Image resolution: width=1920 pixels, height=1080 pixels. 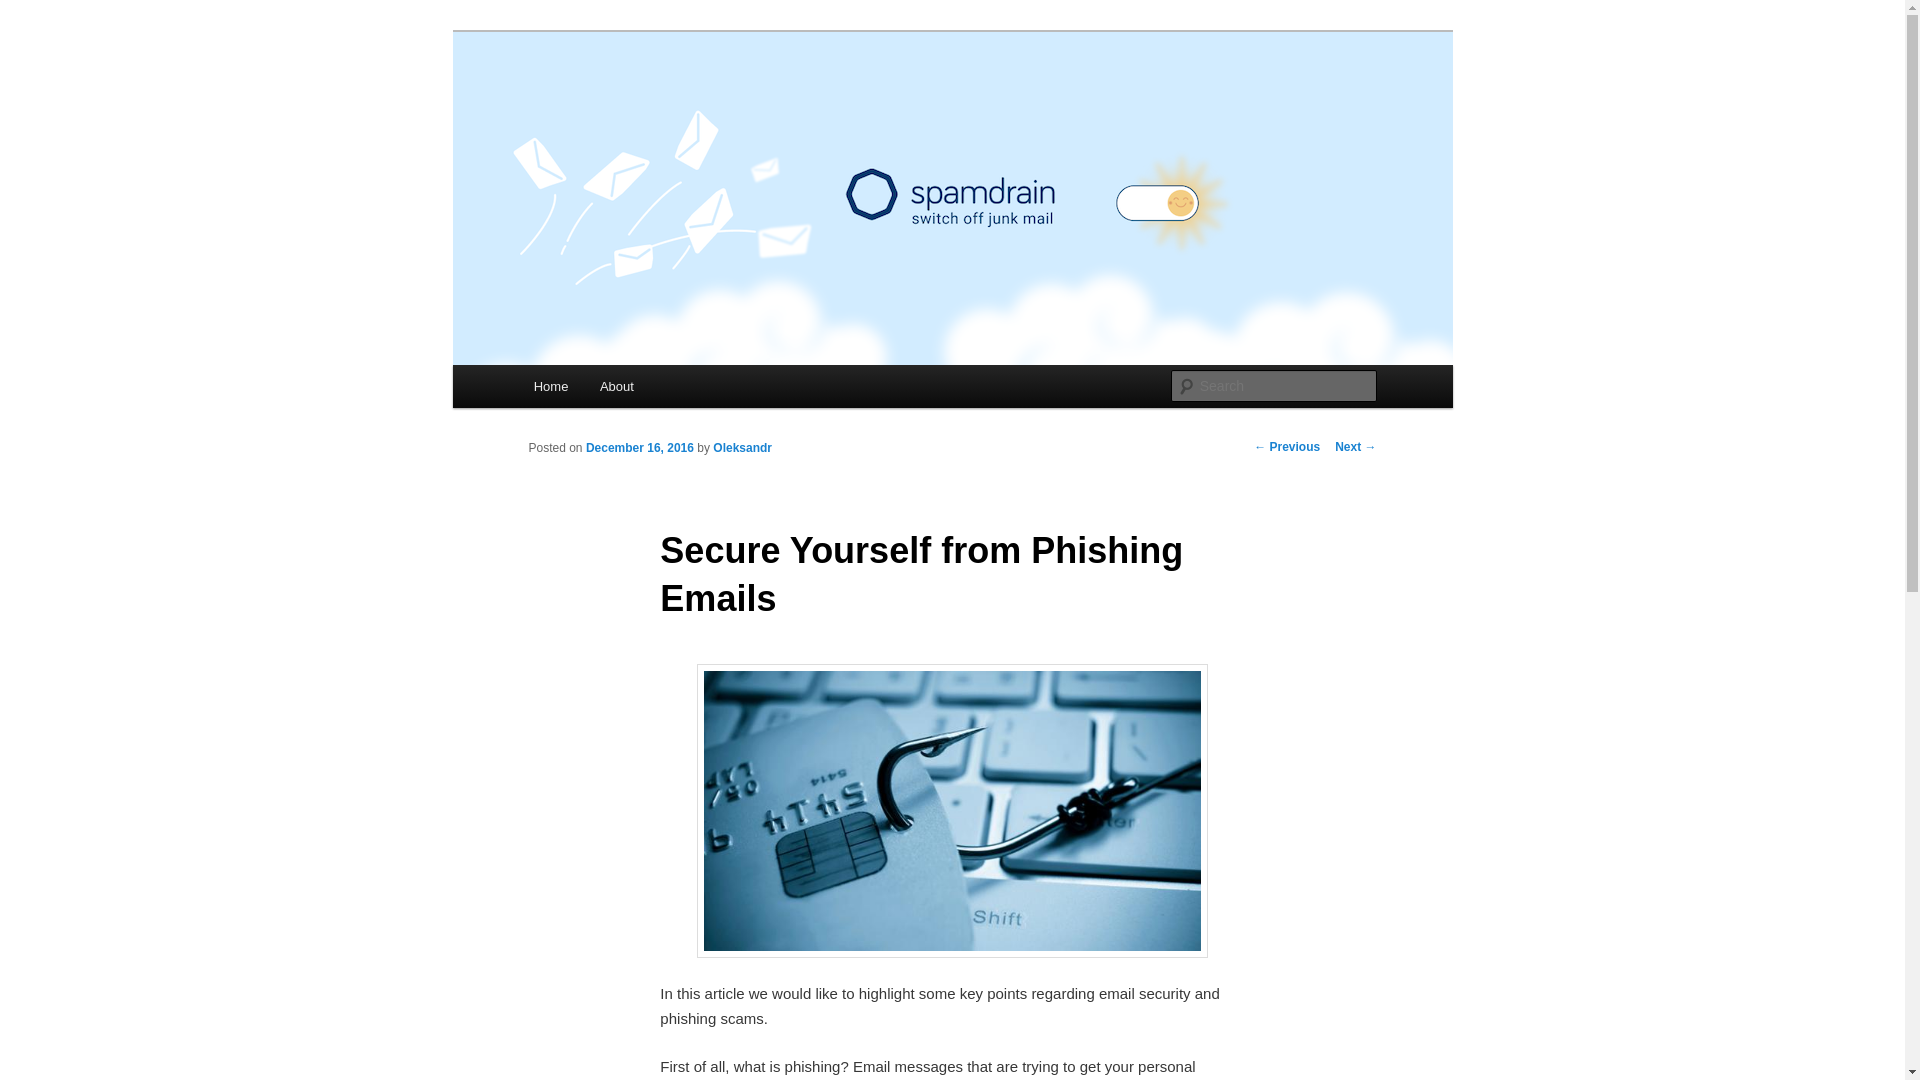 I want to click on Spamdrain blog, so click(x=641, y=104).